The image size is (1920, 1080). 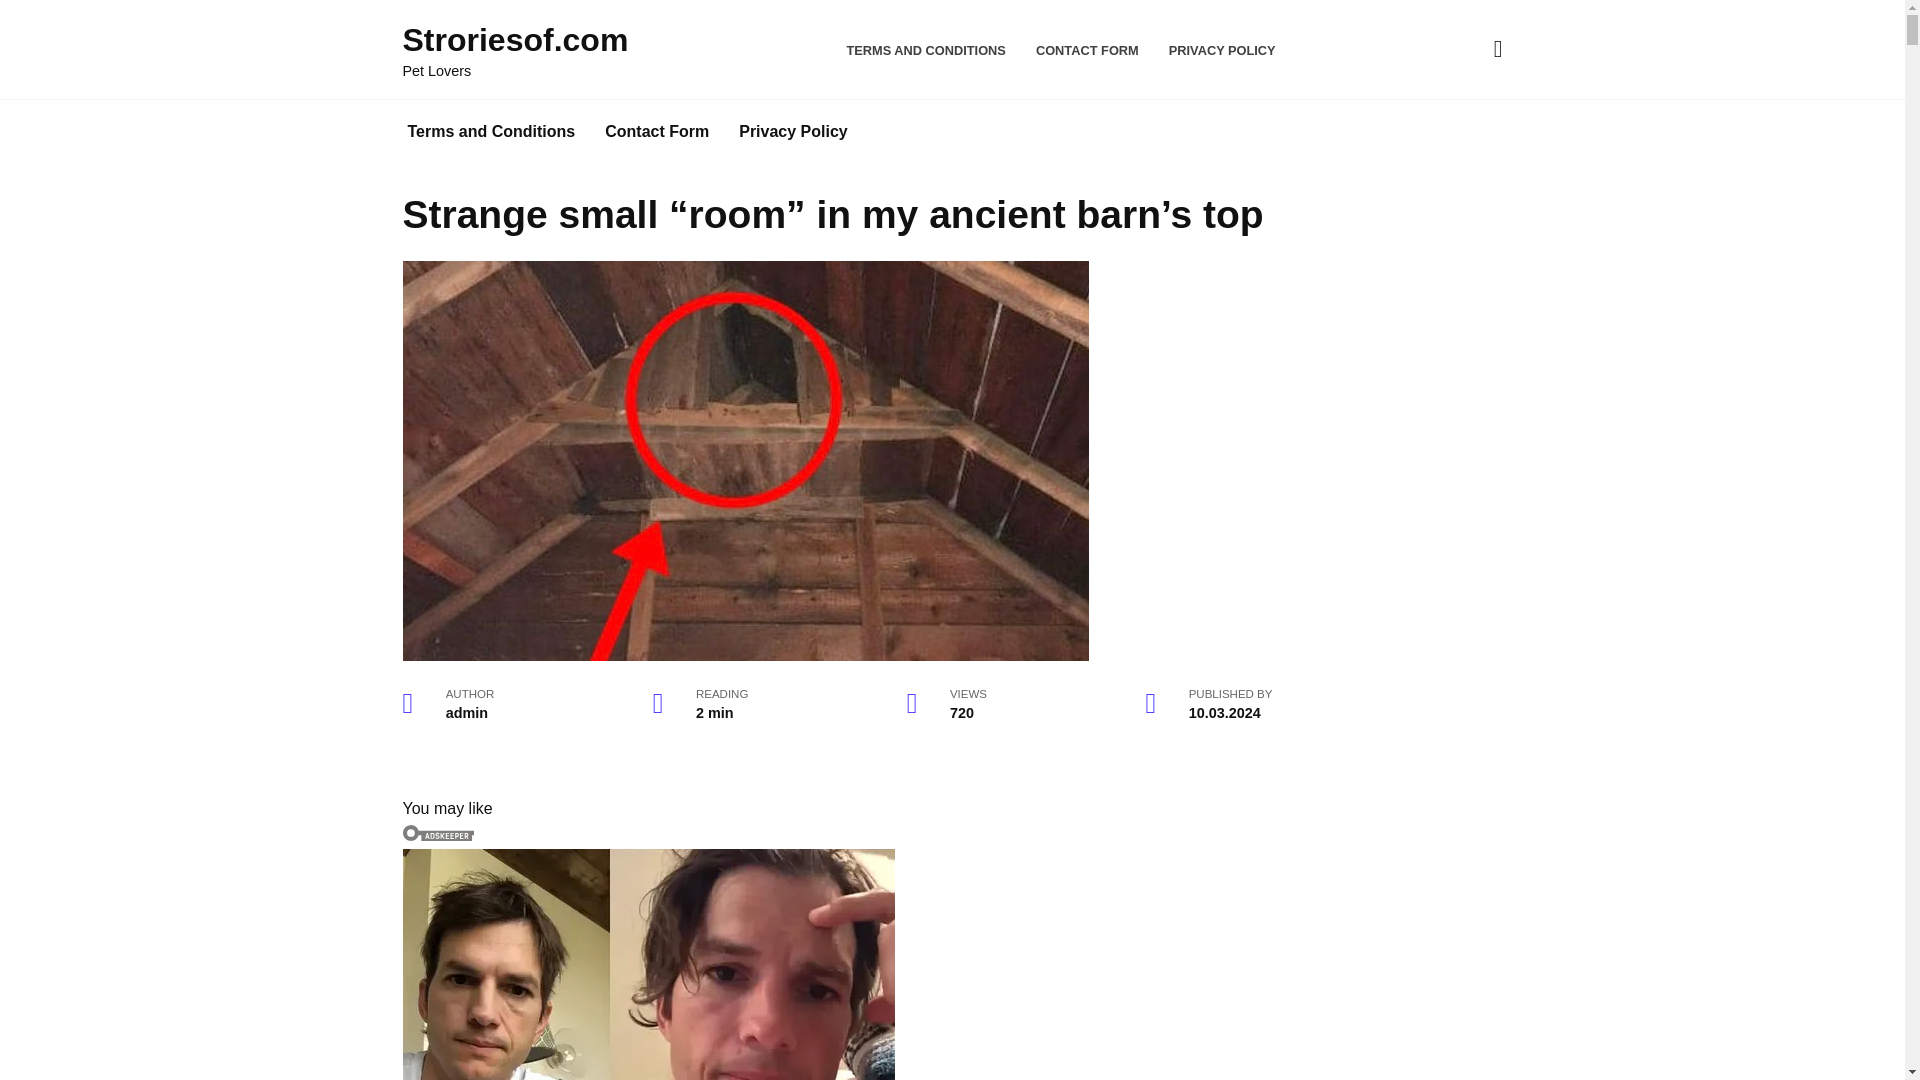 What do you see at coordinates (926, 50) in the screenshot?
I see `TERMS AND CONDITIONS` at bounding box center [926, 50].